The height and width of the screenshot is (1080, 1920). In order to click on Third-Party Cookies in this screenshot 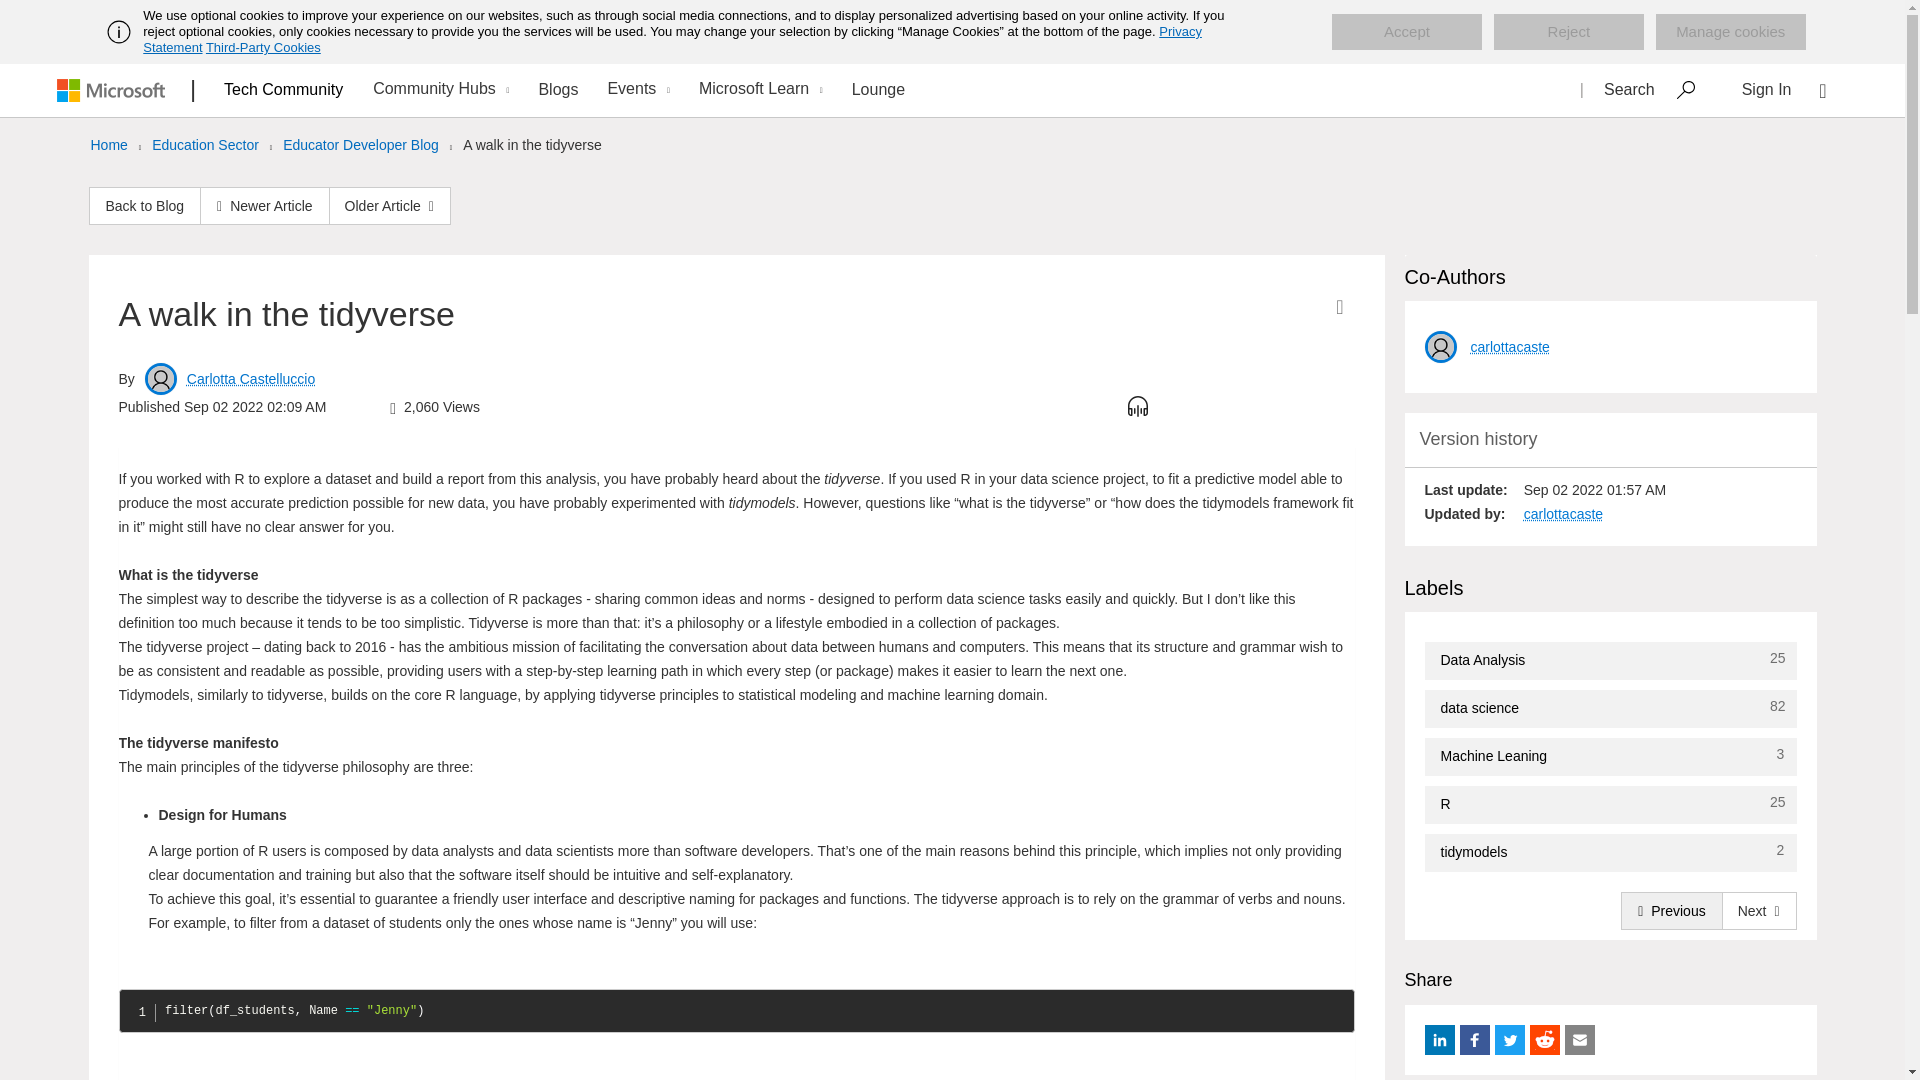, I will do `click(262, 47)`.